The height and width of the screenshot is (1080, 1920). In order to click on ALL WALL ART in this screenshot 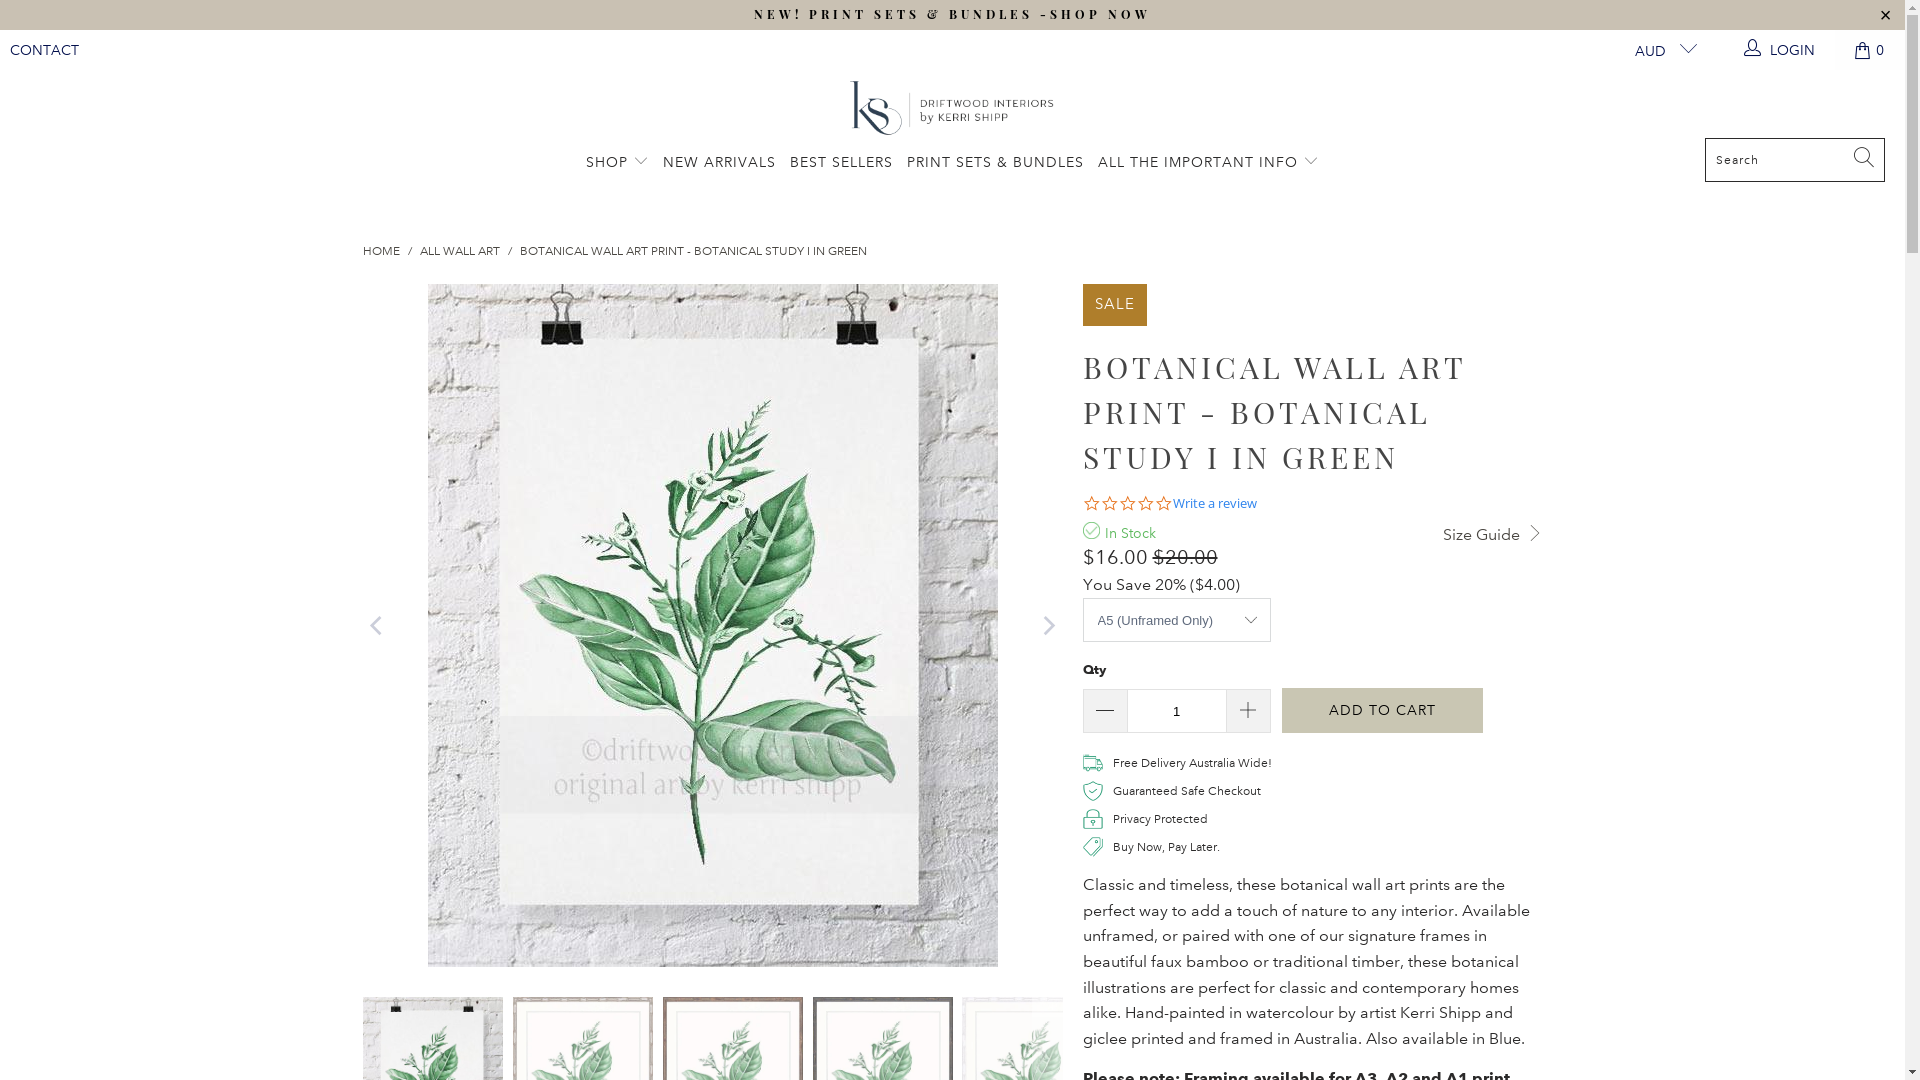, I will do `click(460, 252)`.